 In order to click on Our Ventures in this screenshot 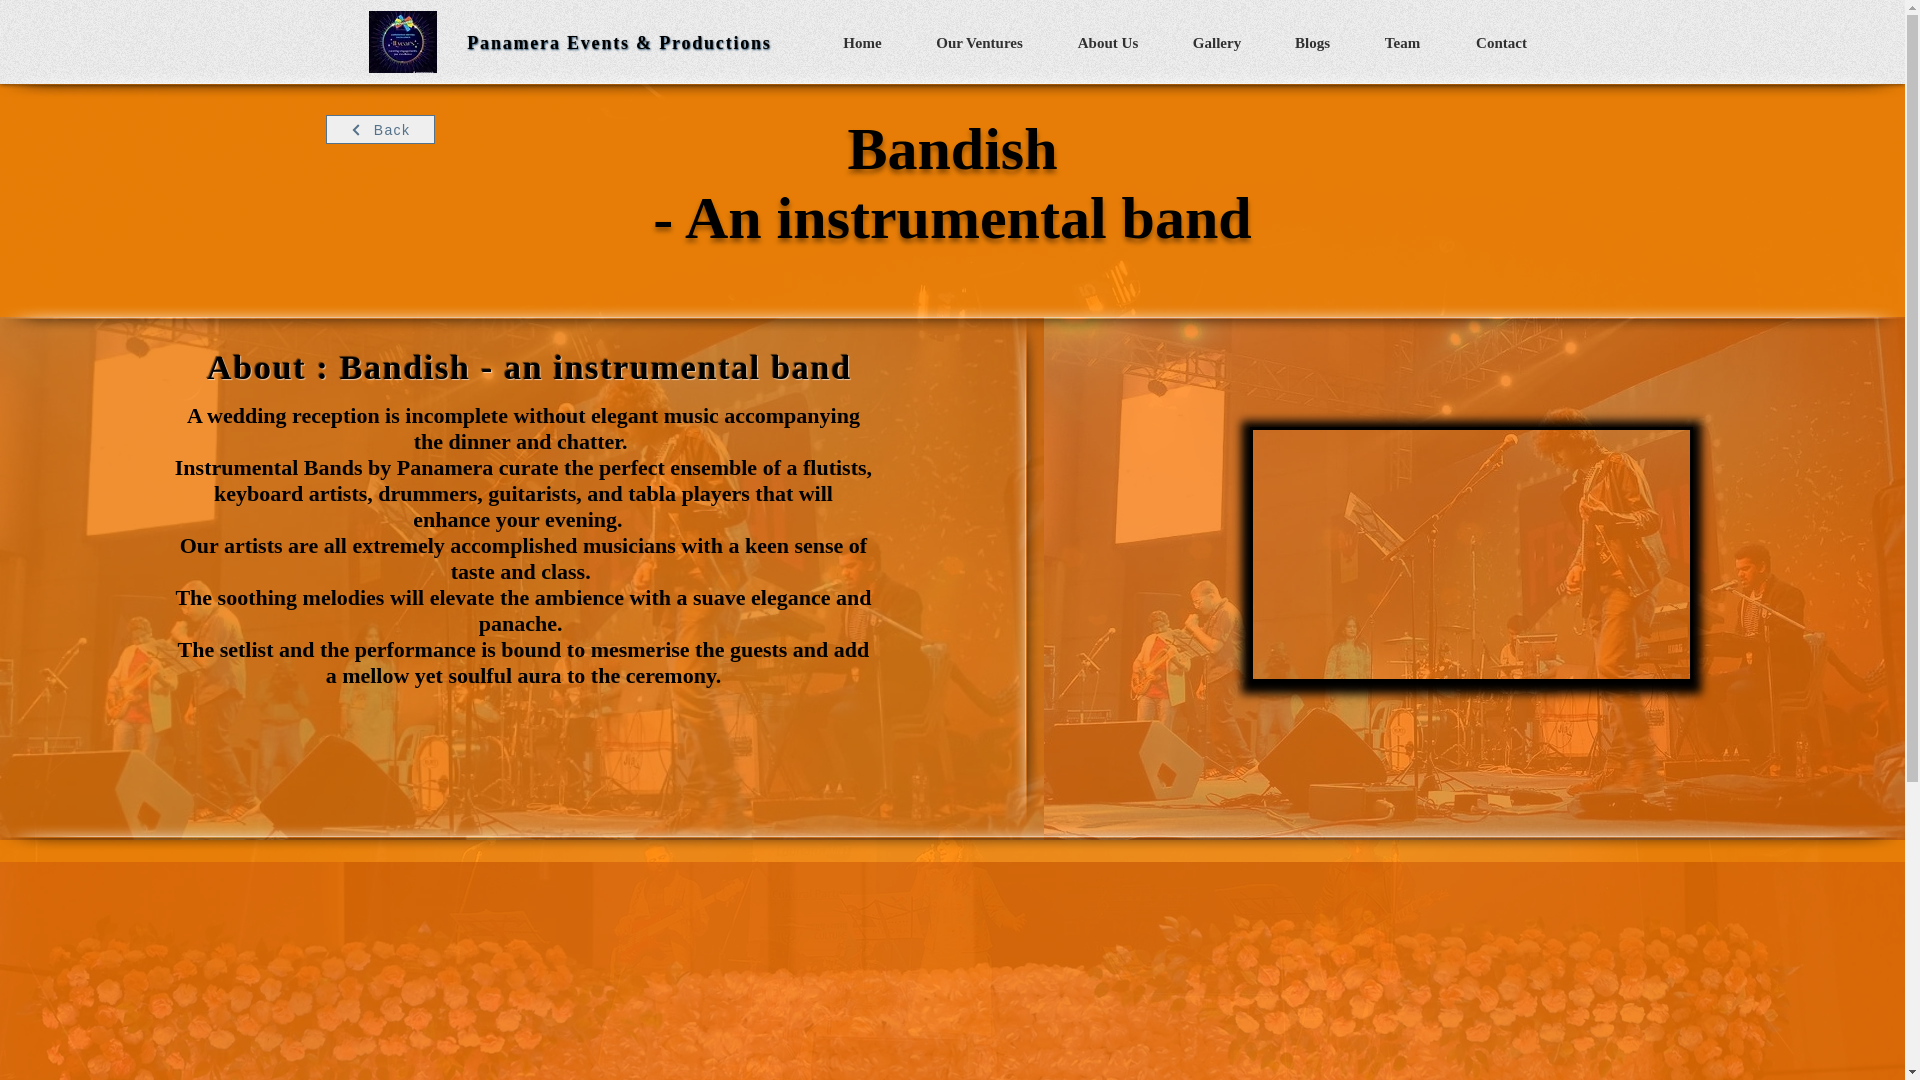, I will do `click(980, 42)`.